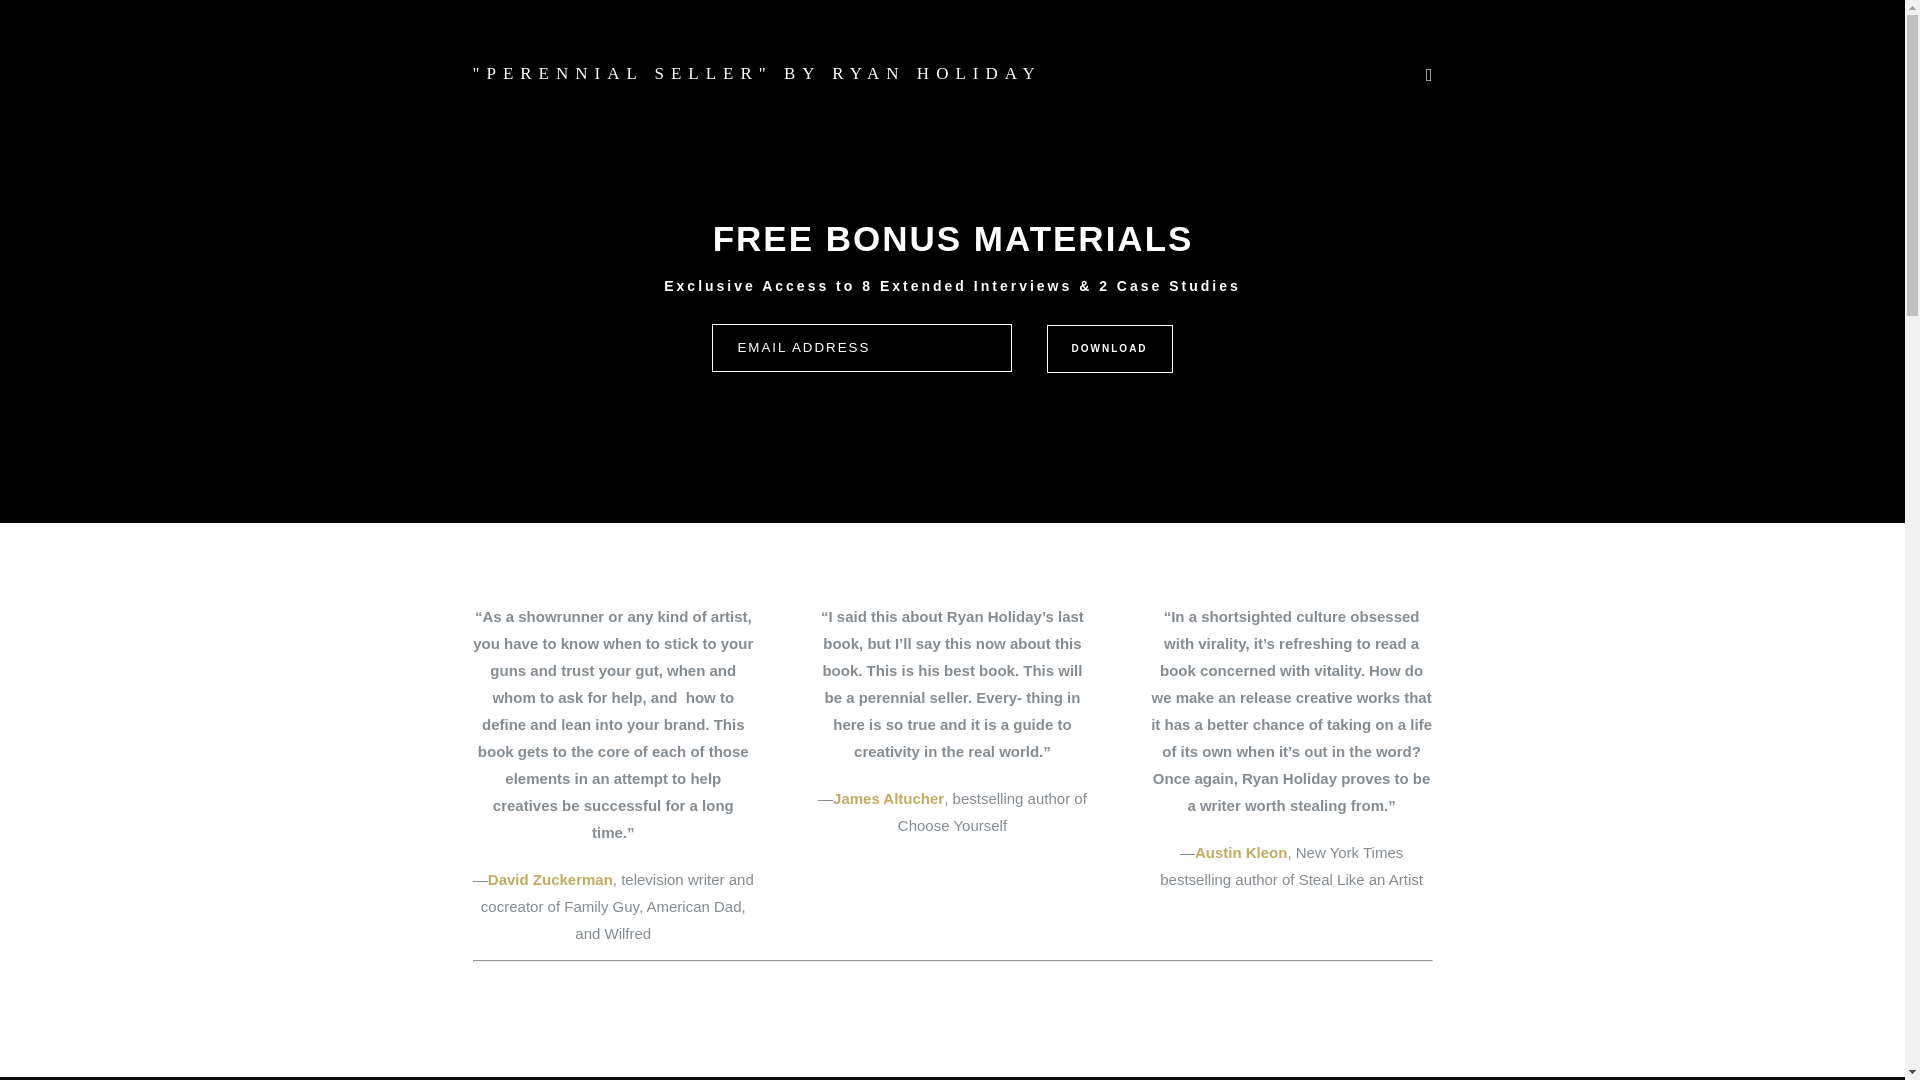 The image size is (1920, 1080). Describe the element at coordinates (756, 73) in the screenshot. I see `"PERENNIAL SELLER" BY RYAN HOLIDAY` at that location.